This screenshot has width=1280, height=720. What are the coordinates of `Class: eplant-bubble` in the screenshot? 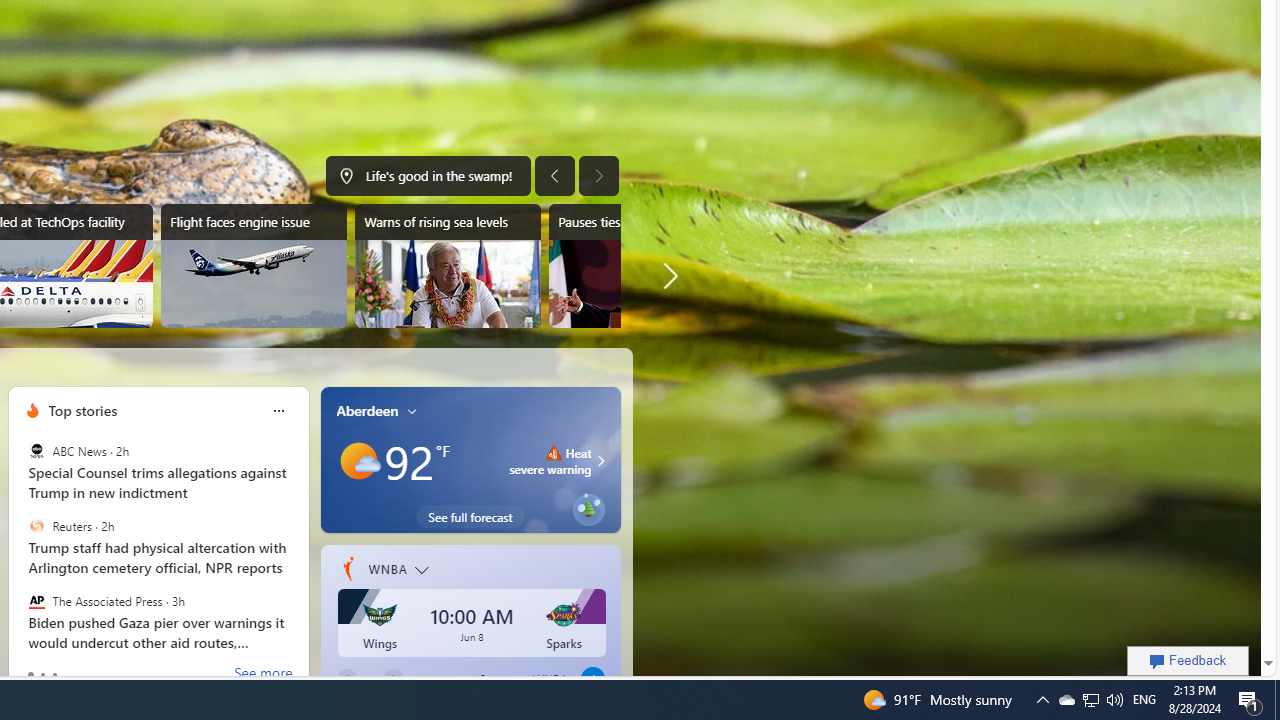 It's located at (588, 510).